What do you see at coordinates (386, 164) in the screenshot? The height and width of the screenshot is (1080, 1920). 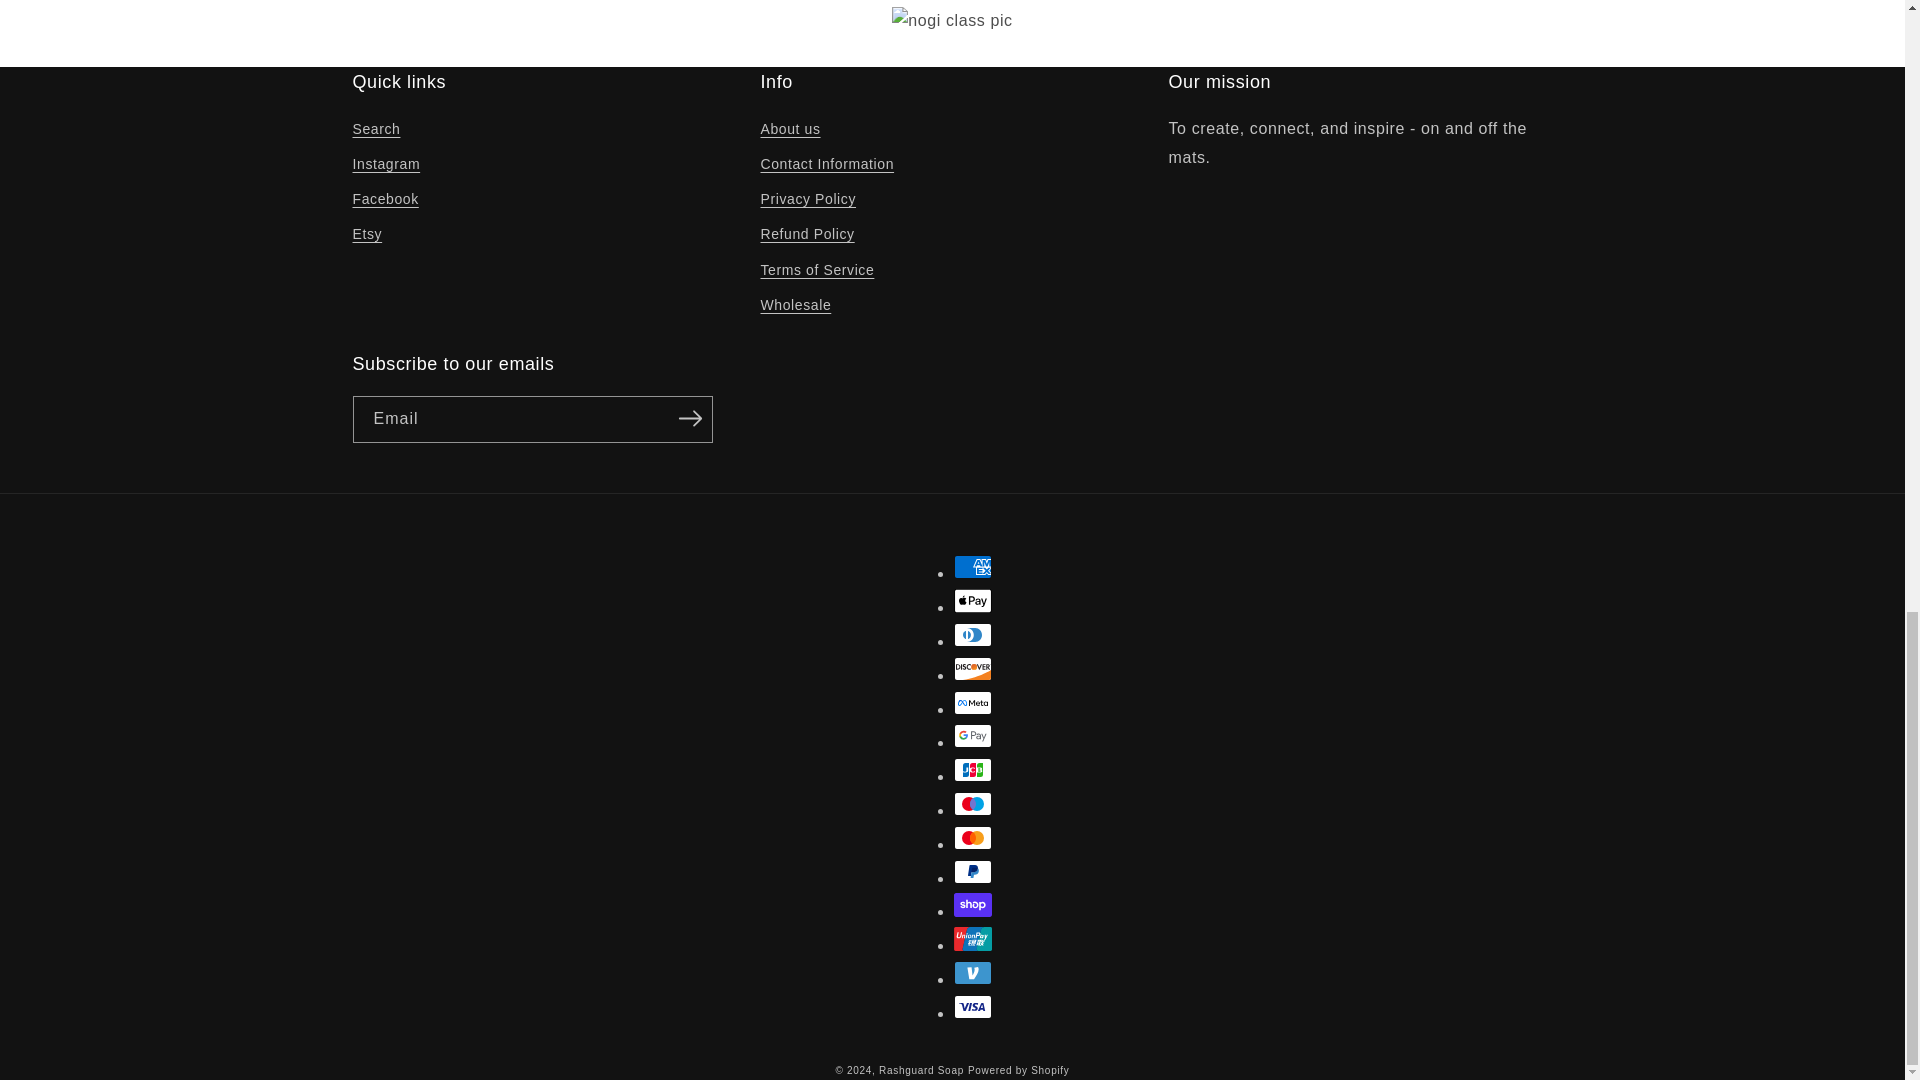 I see `Instagram` at bounding box center [386, 164].